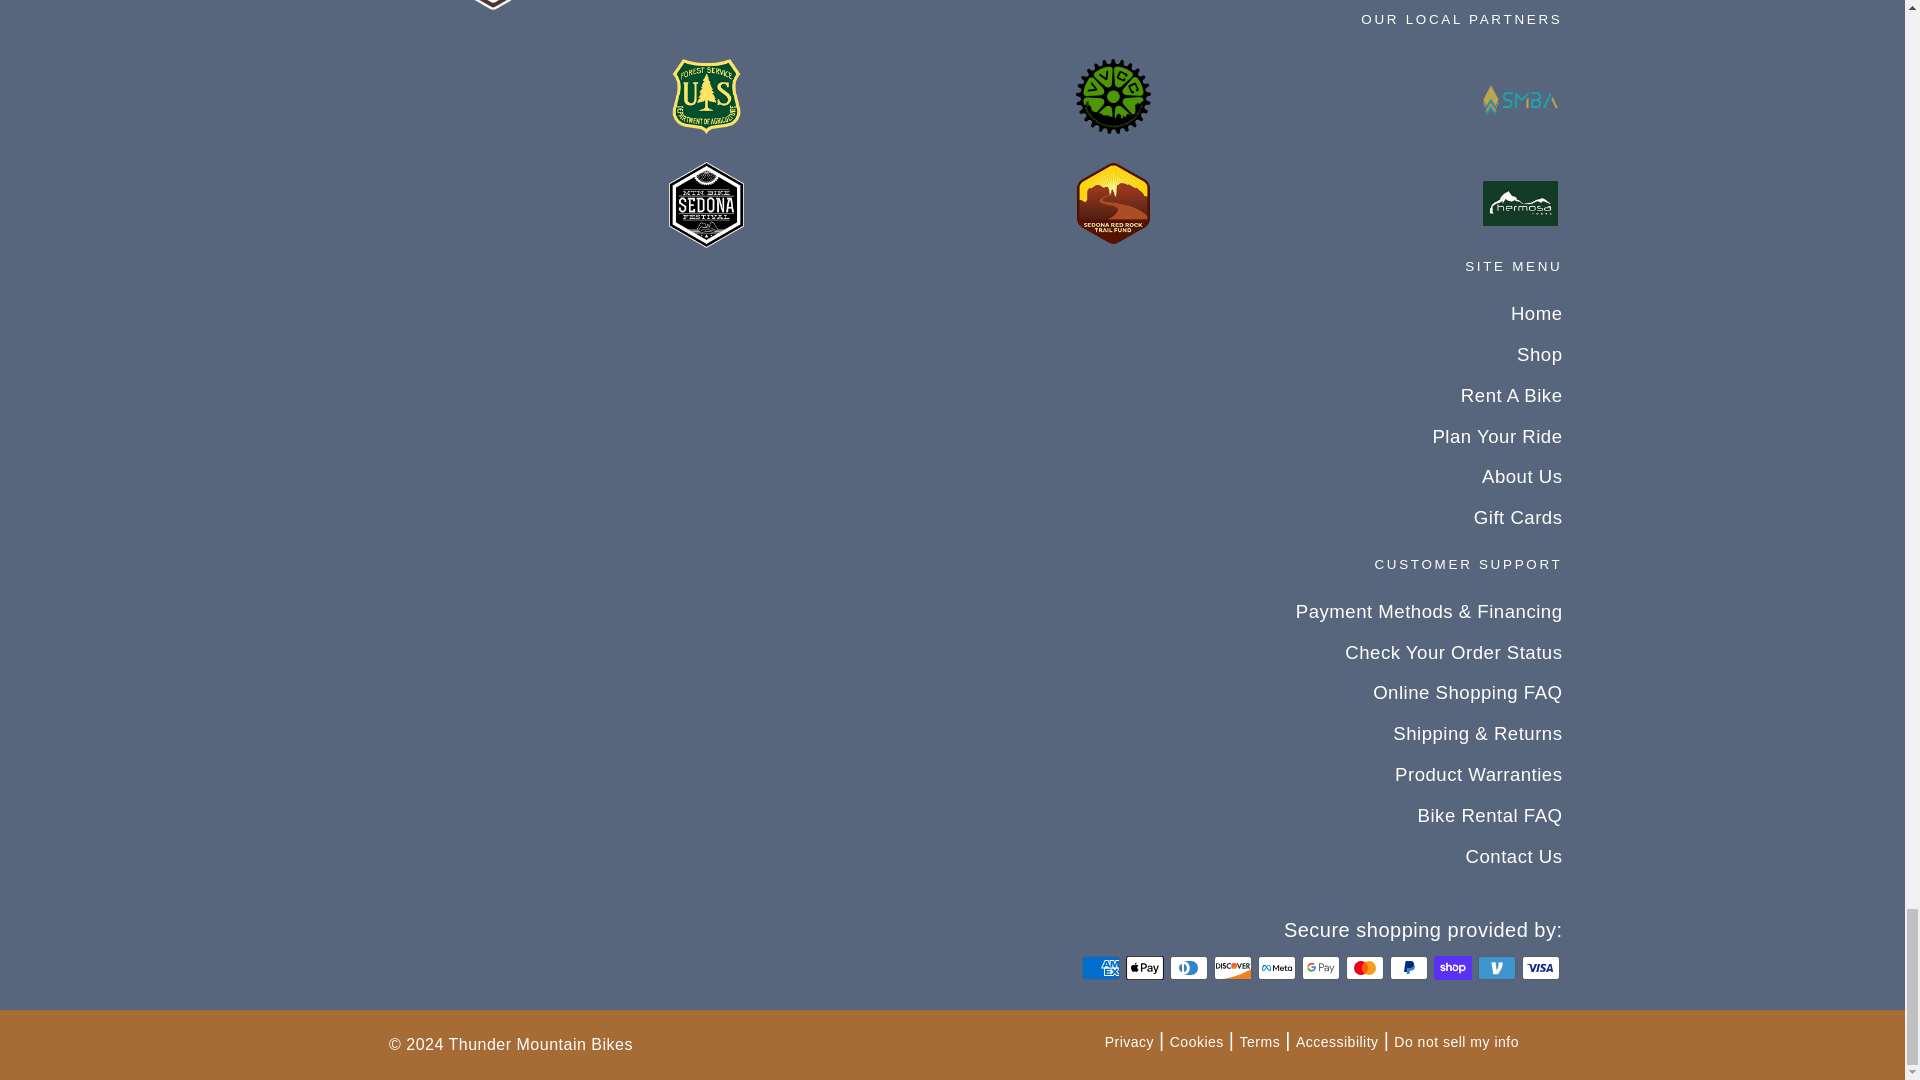 The height and width of the screenshot is (1080, 1920). I want to click on Discover, so click(1232, 967).